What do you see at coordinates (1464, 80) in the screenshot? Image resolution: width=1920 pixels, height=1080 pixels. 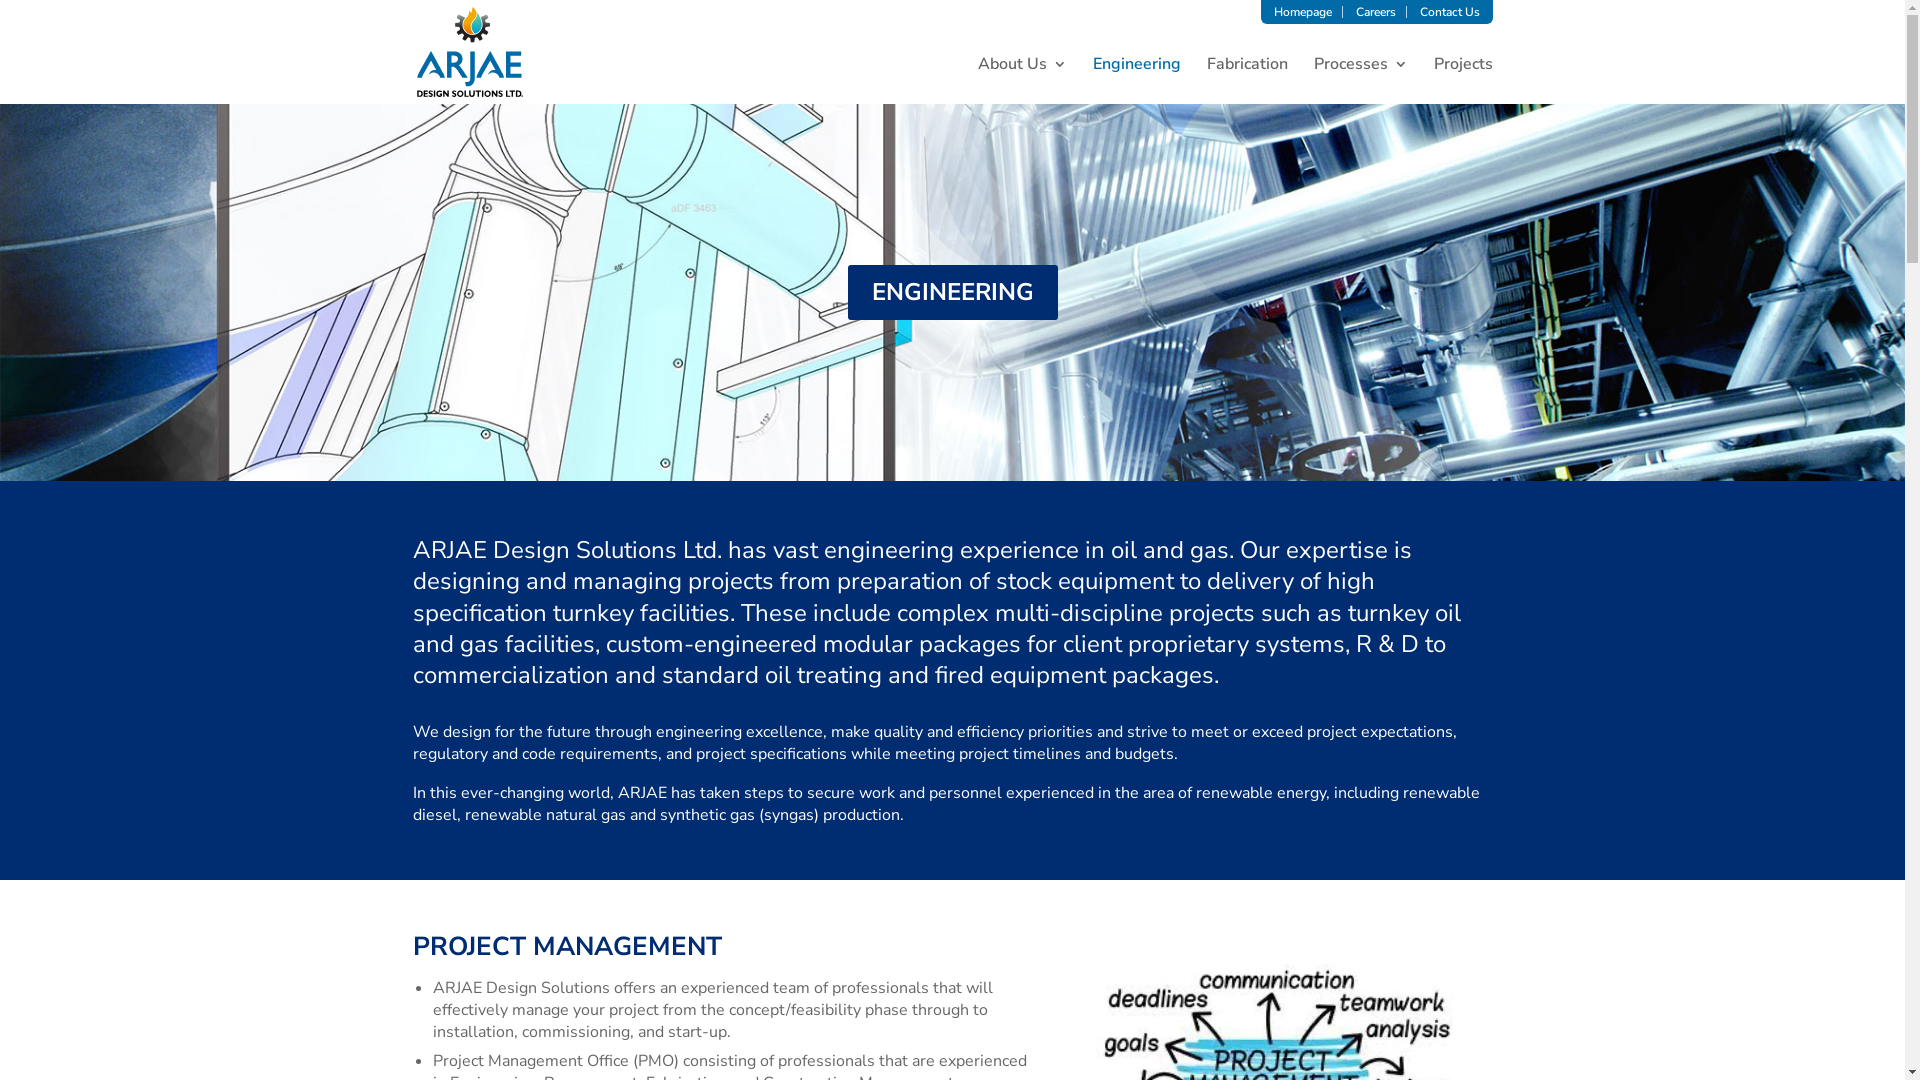 I see `Projects` at bounding box center [1464, 80].